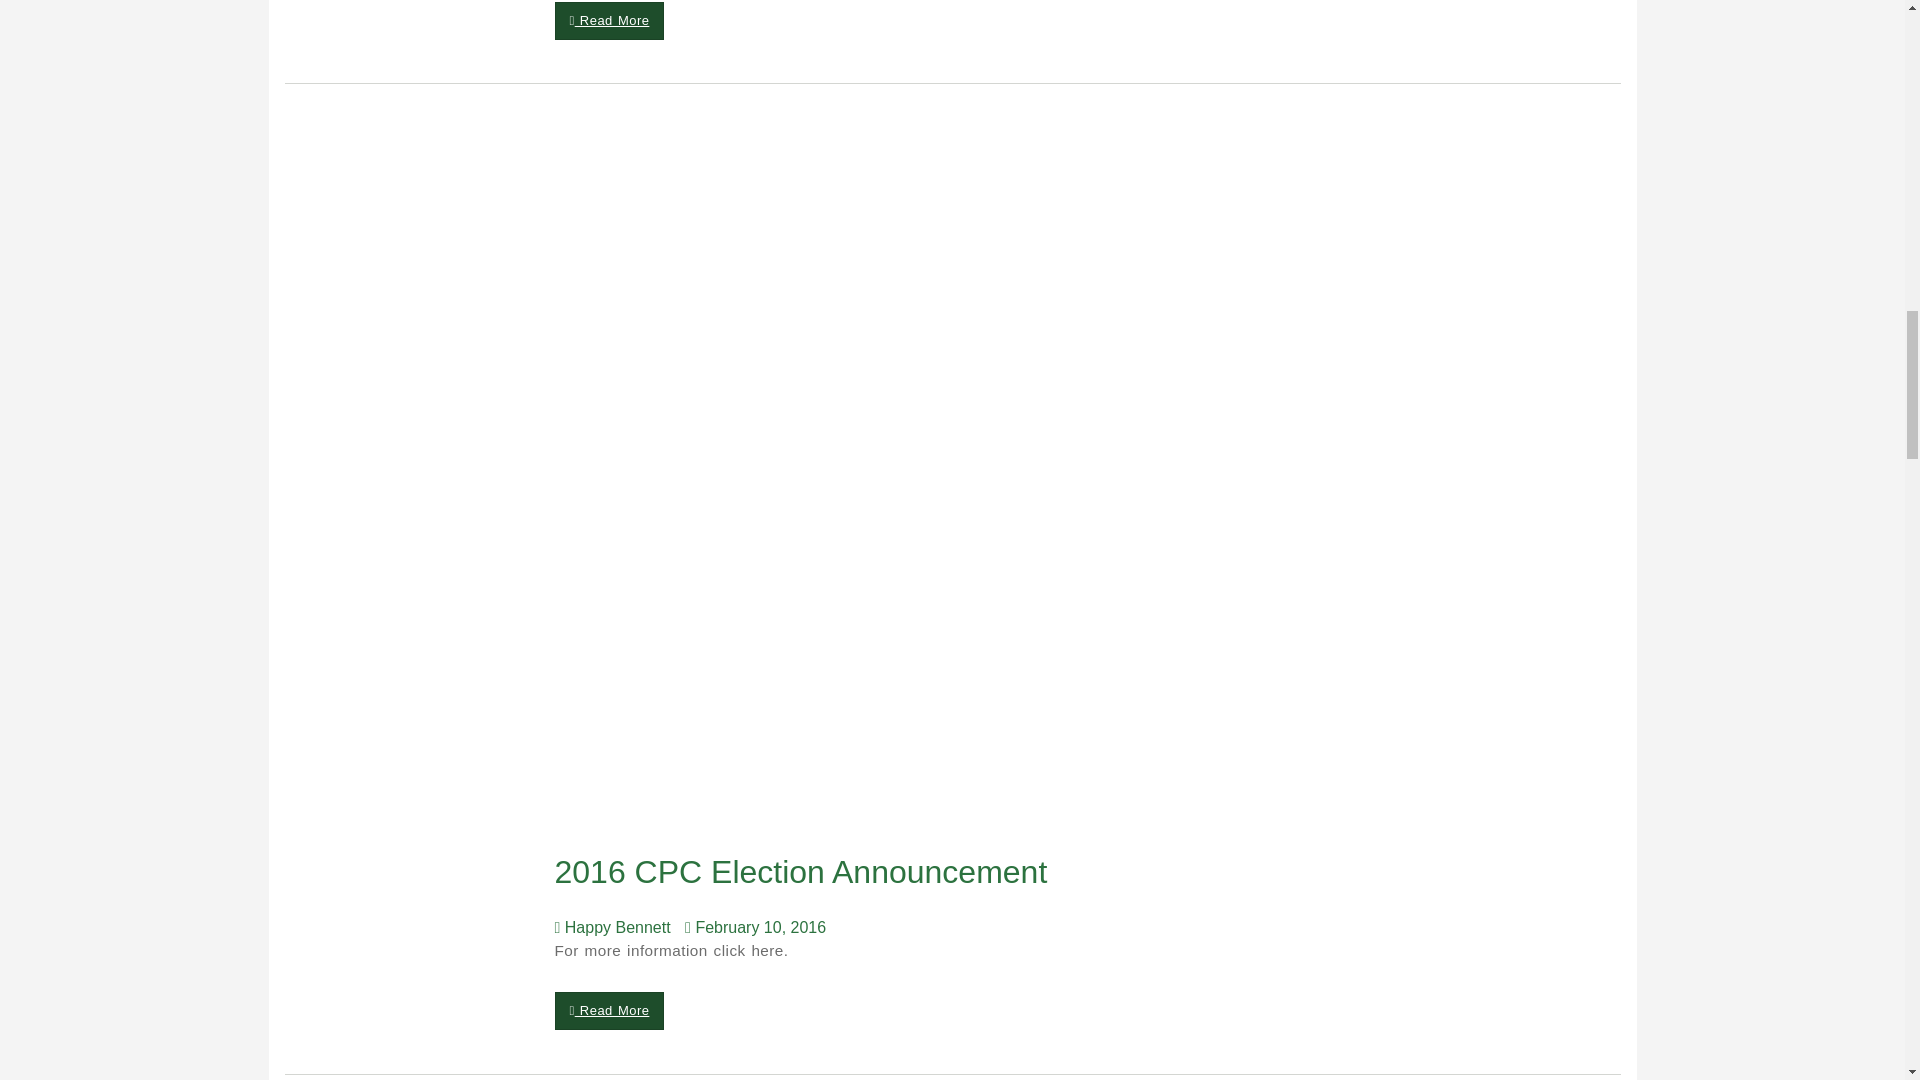 The height and width of the screenshot is (1080, 1920). Describe the element at coordinates (609, 1011) in the screenshot. I see `Read More` at that location.